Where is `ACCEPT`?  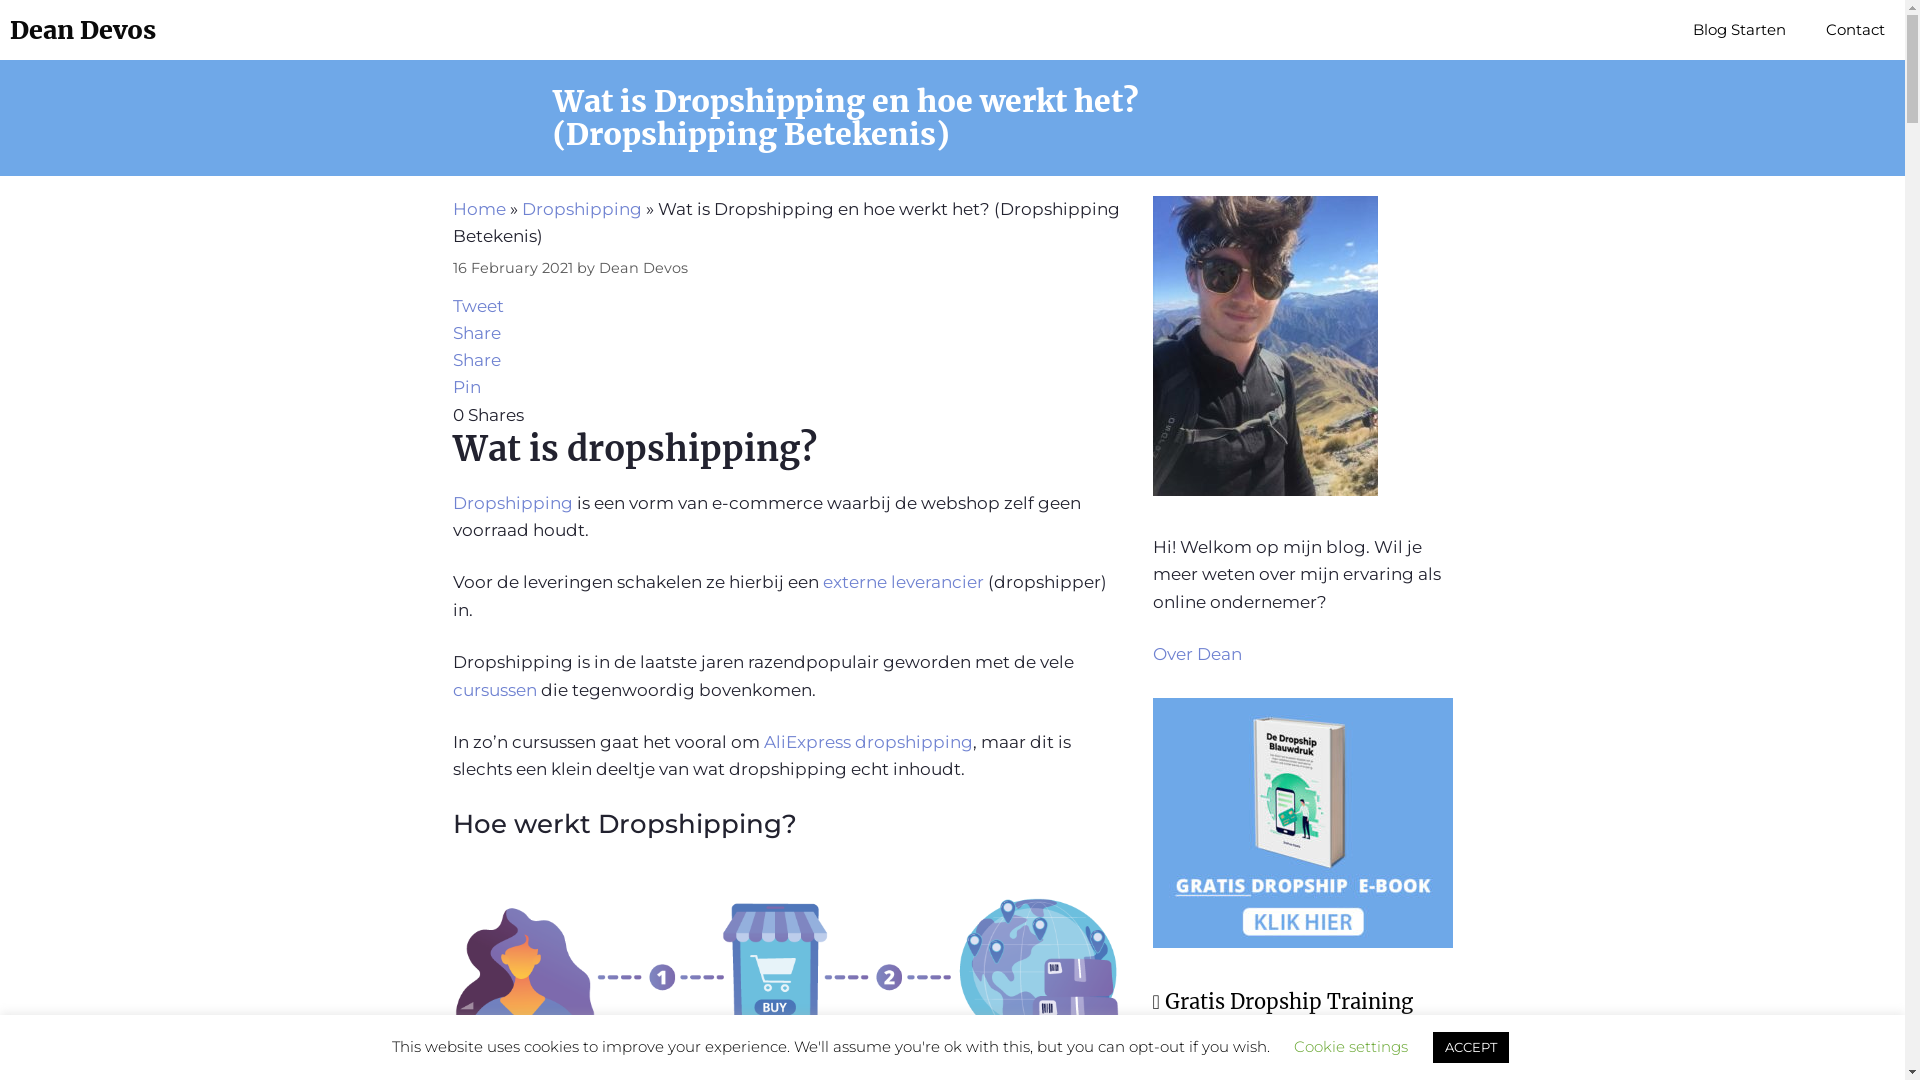
ACCEPT is located at coordinates (1470, 1048).